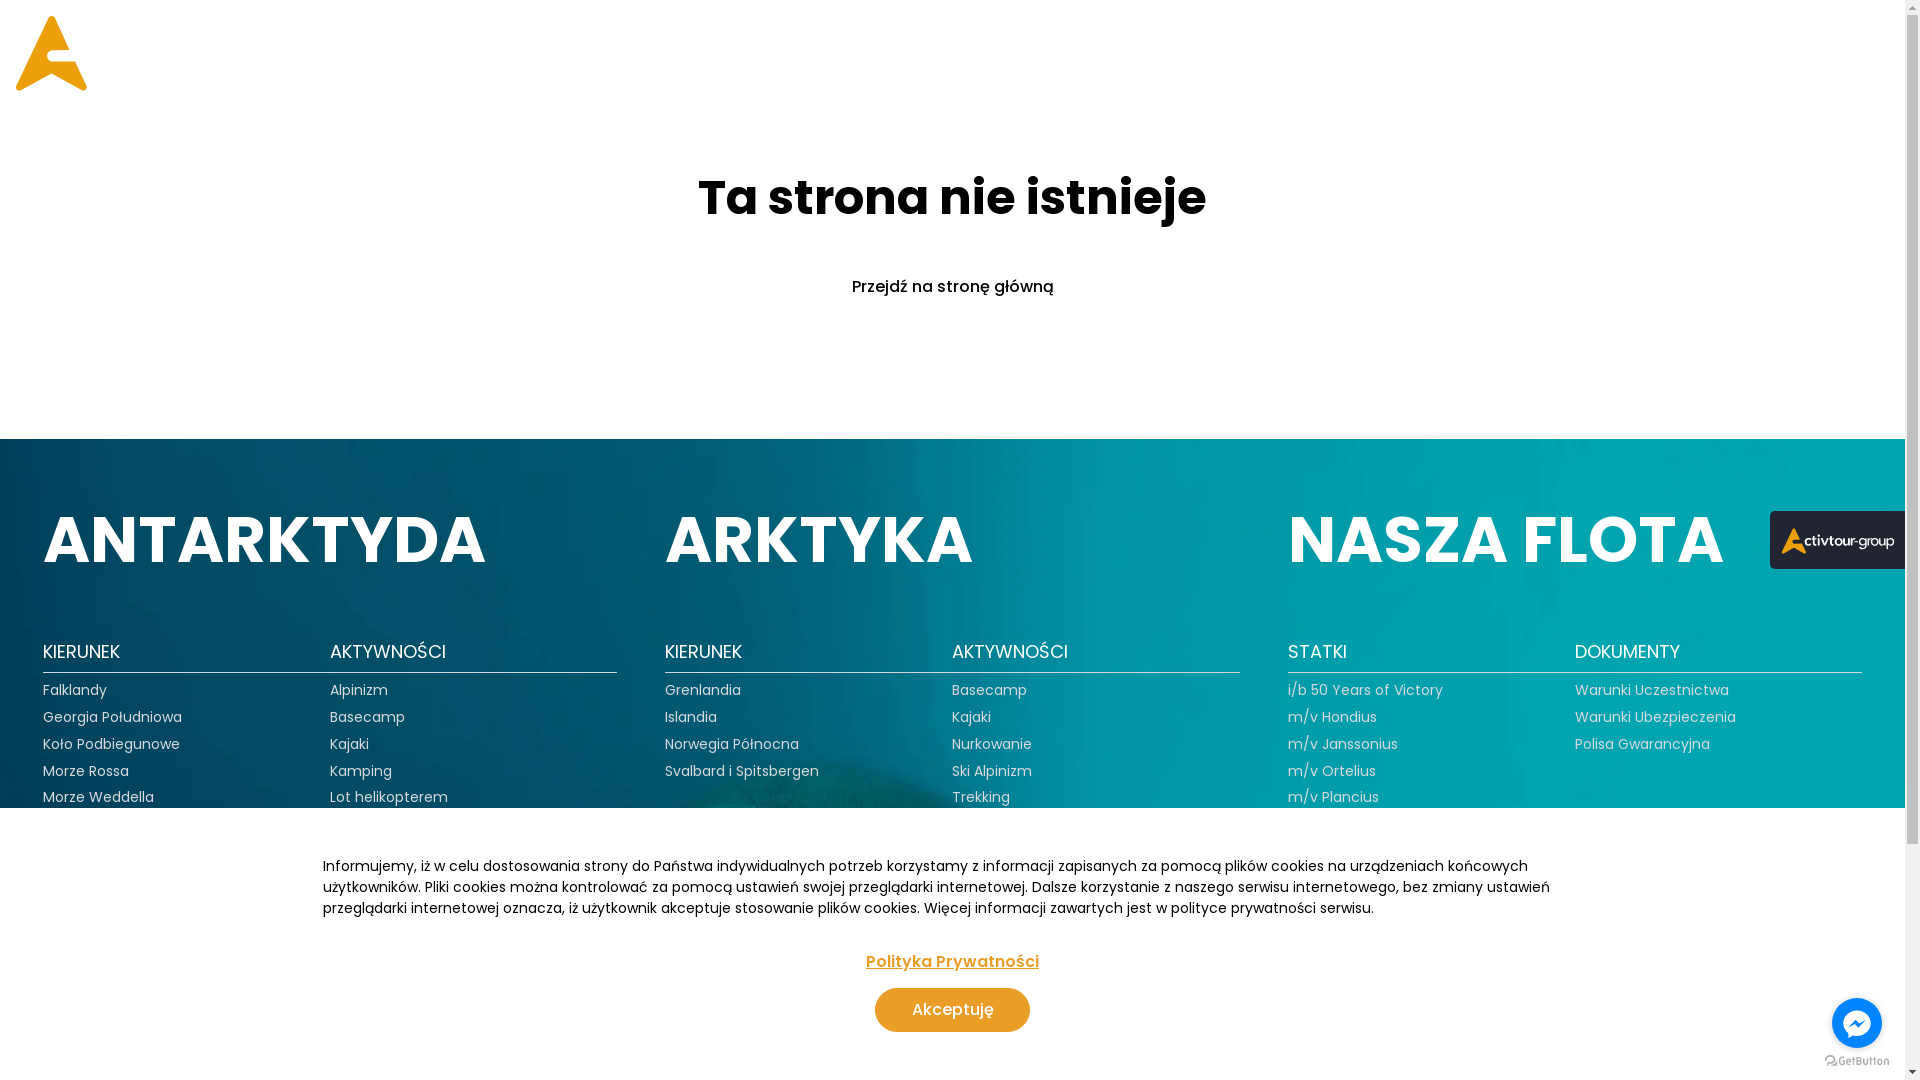 Image resolution: width=1920 pixels, height=1080 pixels. I want to click on ARKTYKA, so click(880, 54).